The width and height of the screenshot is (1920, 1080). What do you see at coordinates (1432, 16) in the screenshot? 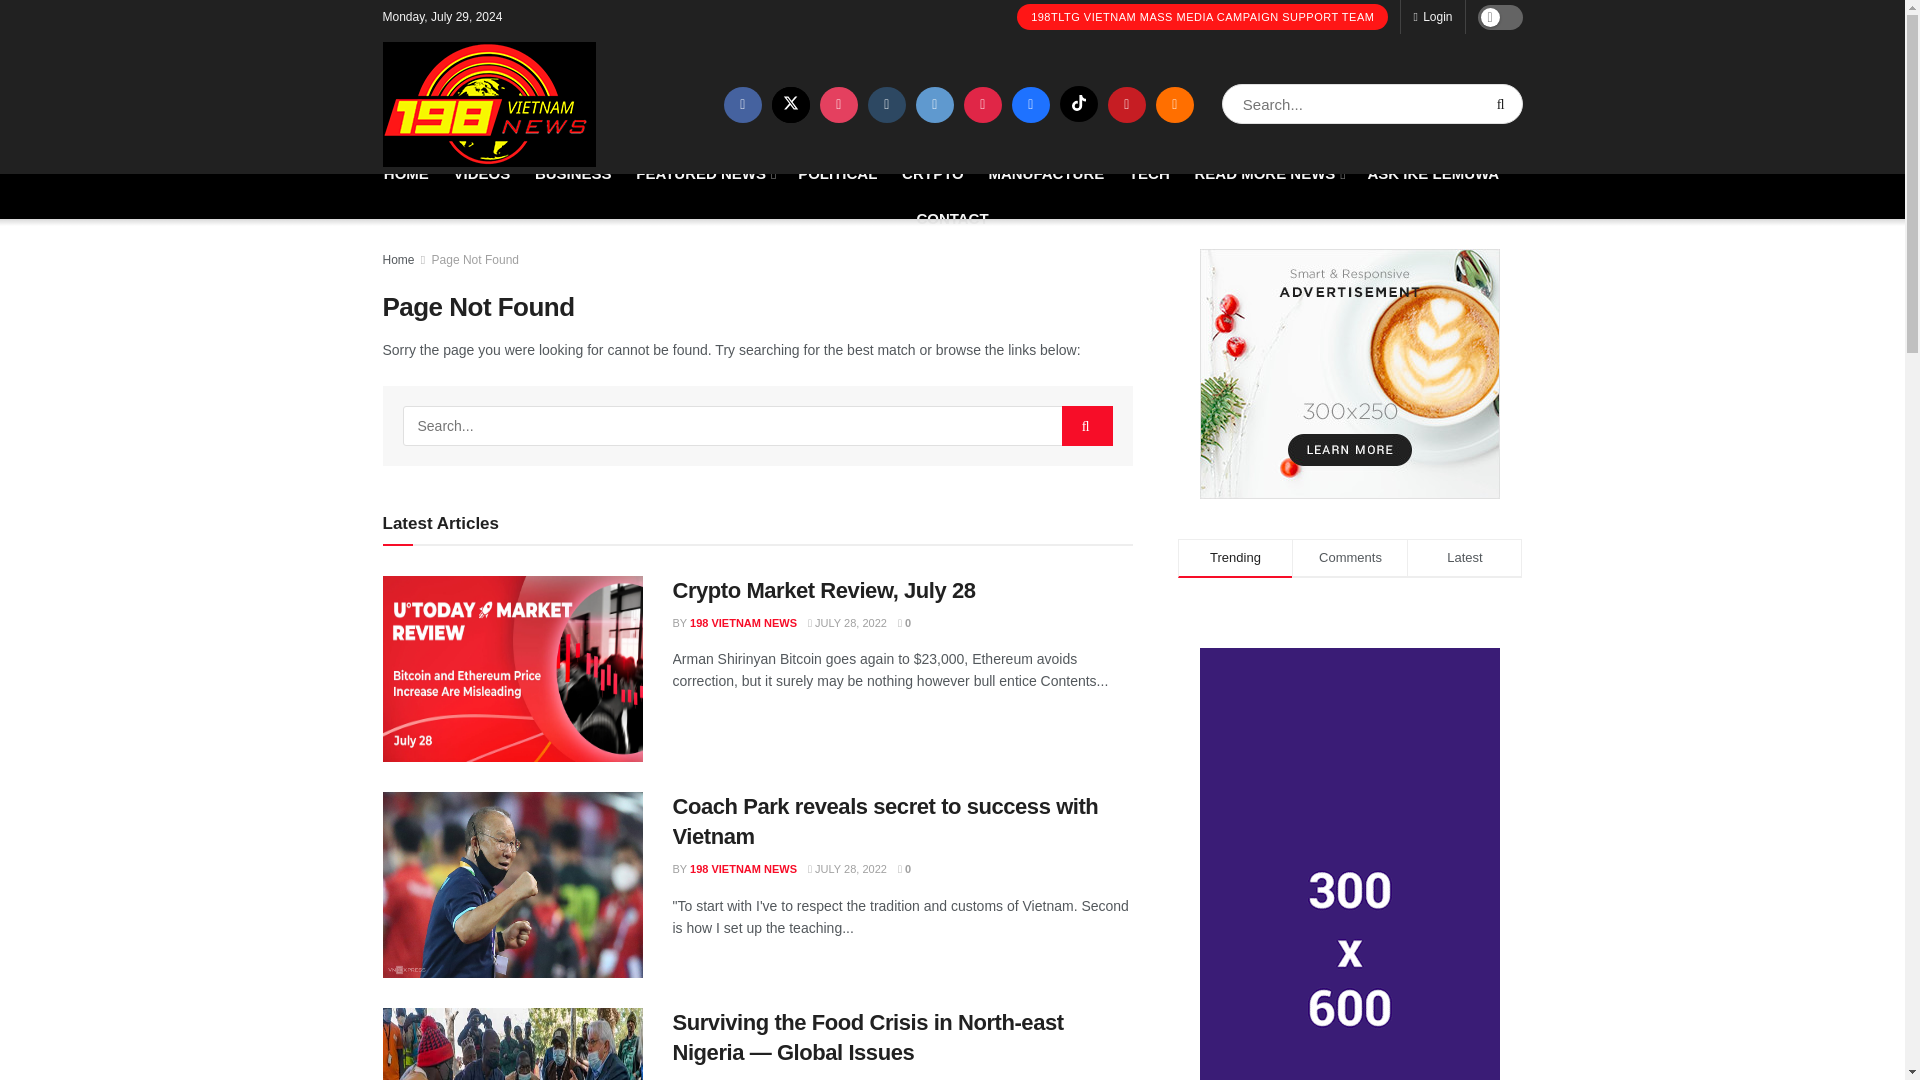
I see `Login` at bounding box center [1432, 16].